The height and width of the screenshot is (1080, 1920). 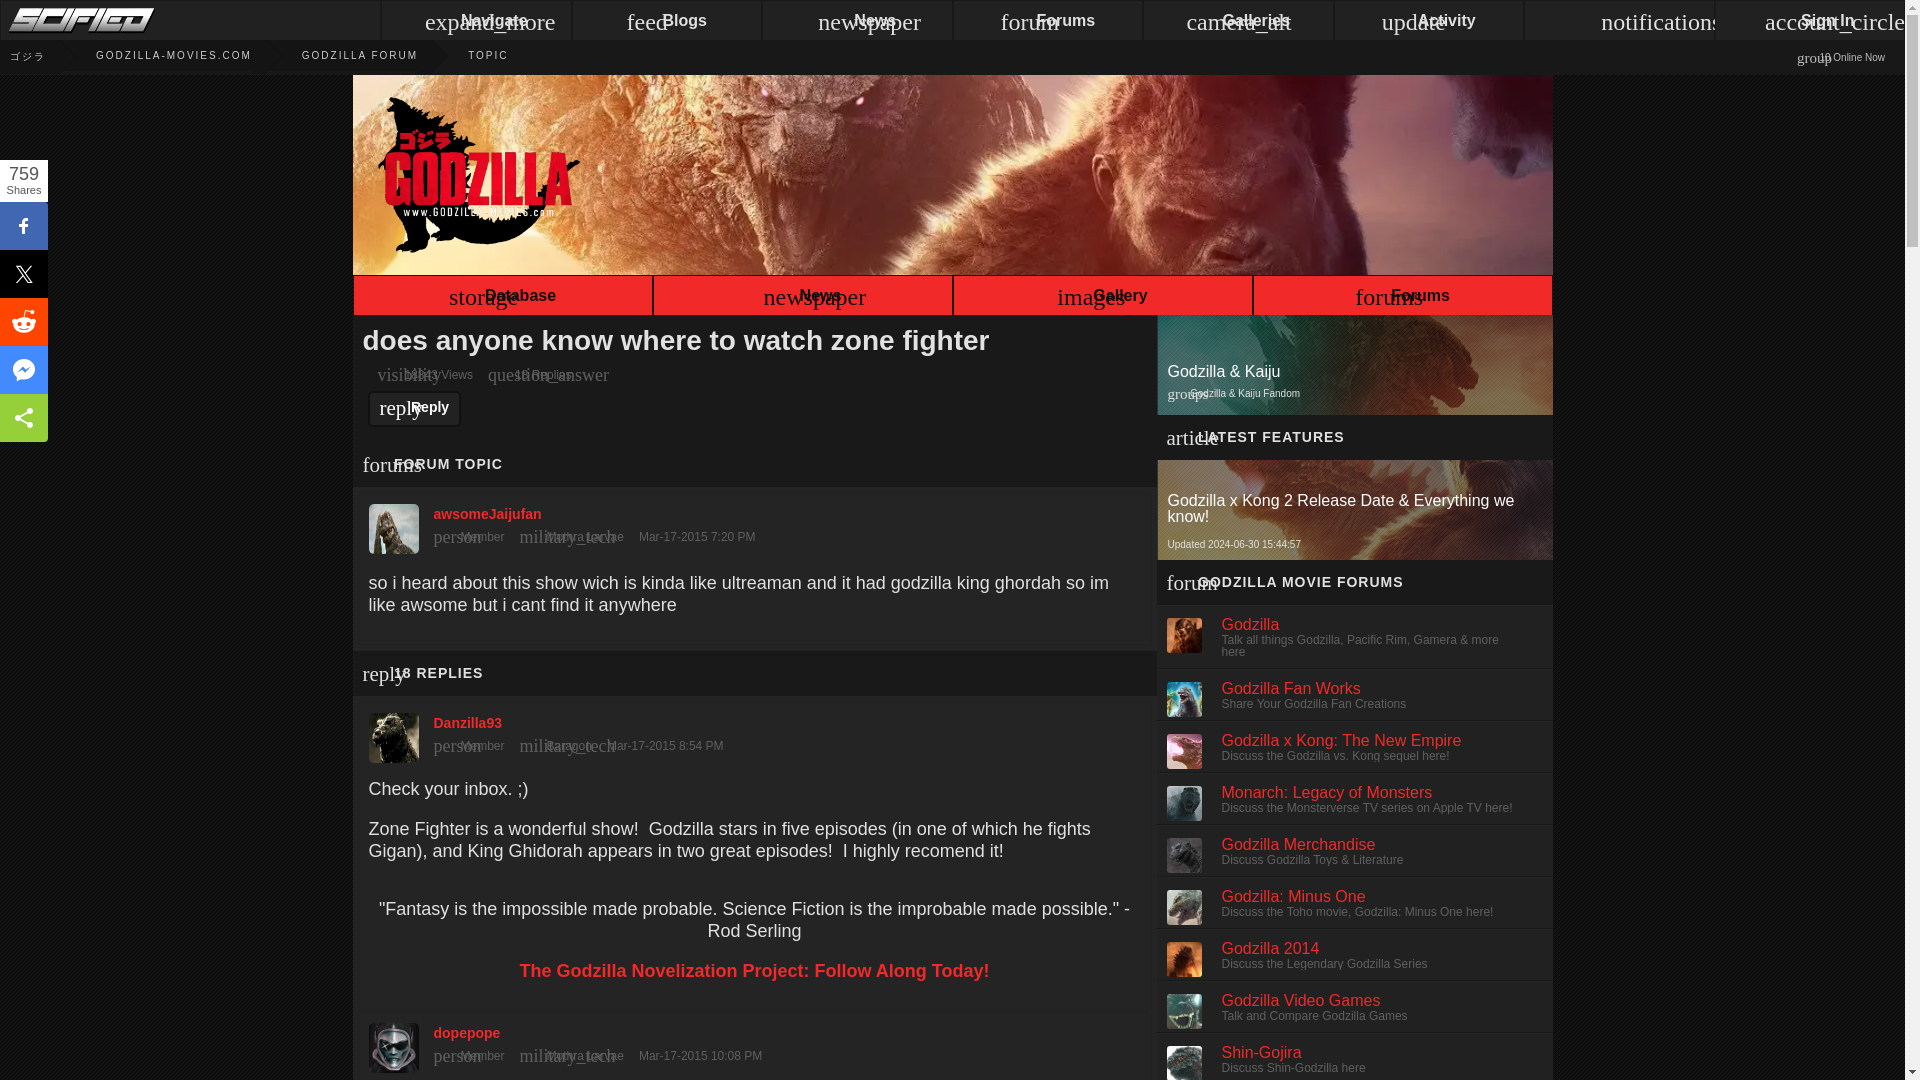 I want to click on News, so click(x=802, y=298).